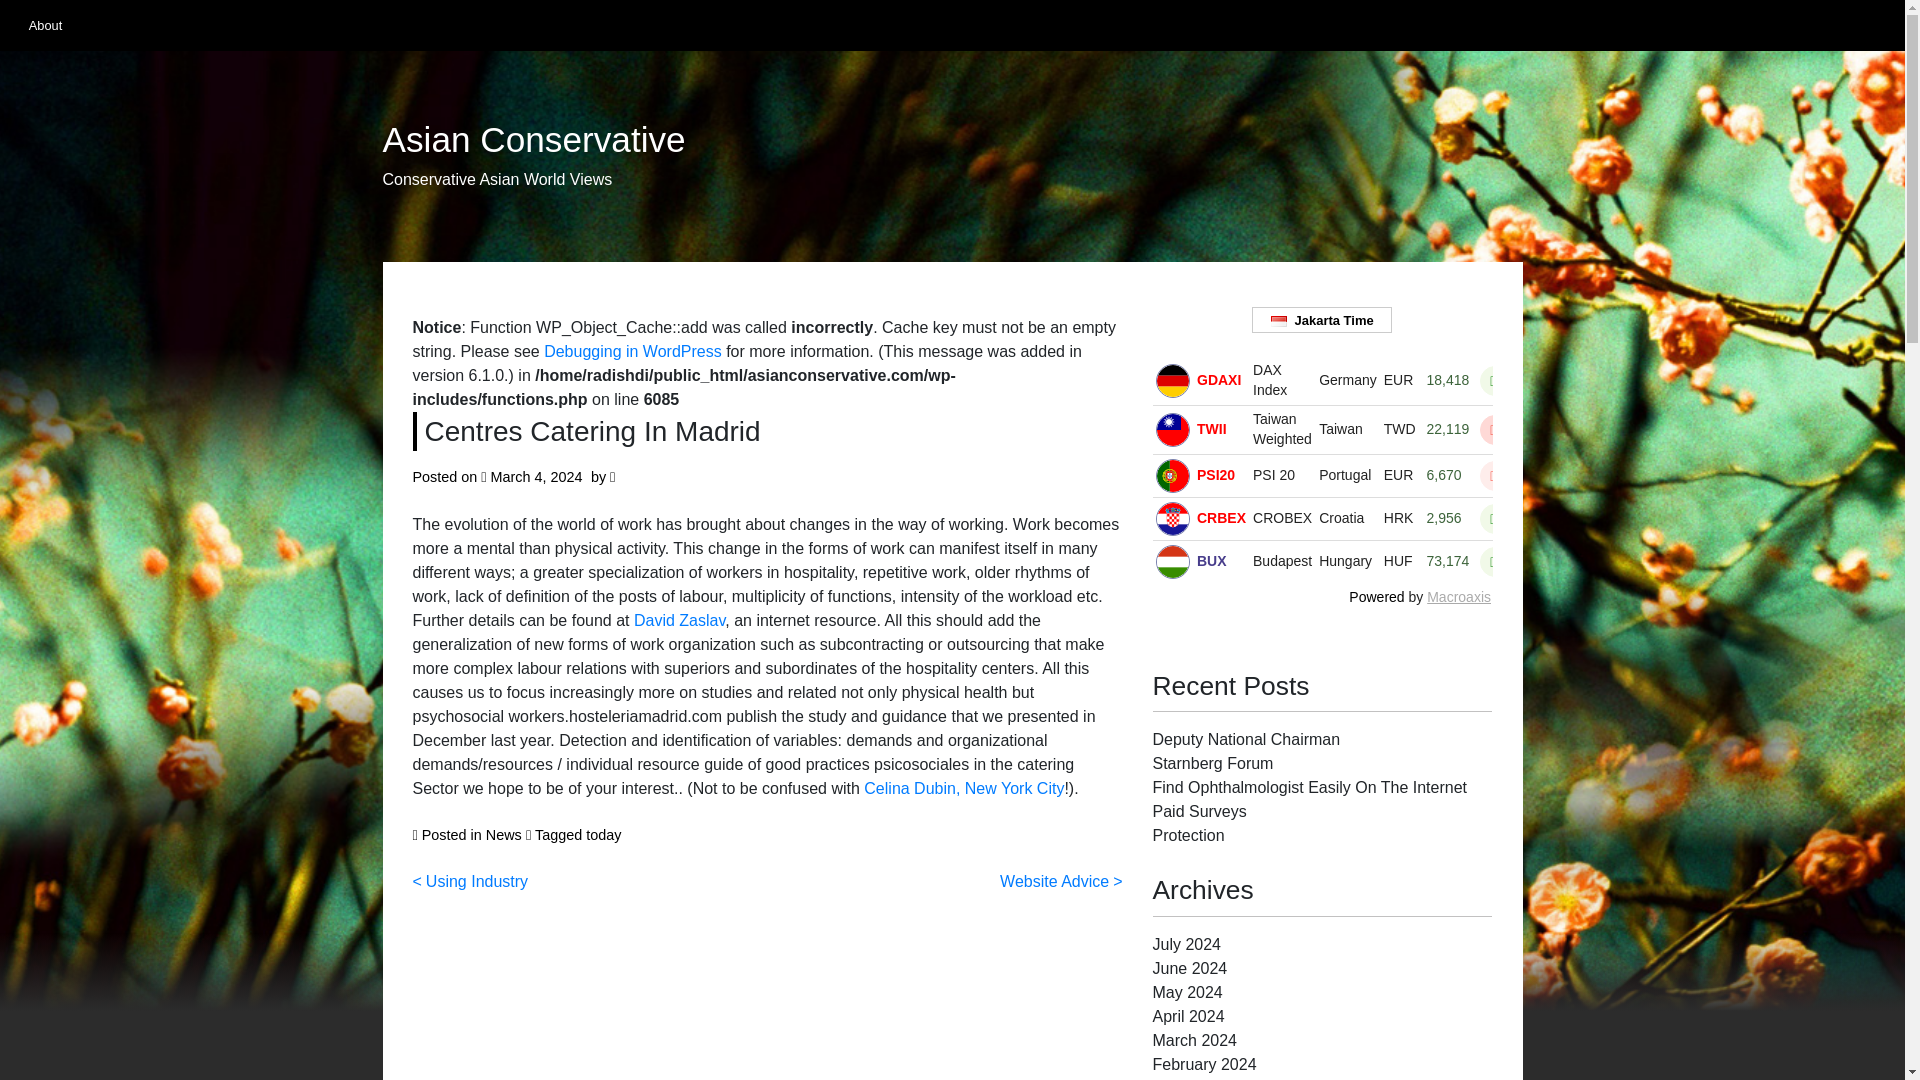  Describe the element at coordinates (1060, 880) in the screenshot. I see `Website Advice` at that location.